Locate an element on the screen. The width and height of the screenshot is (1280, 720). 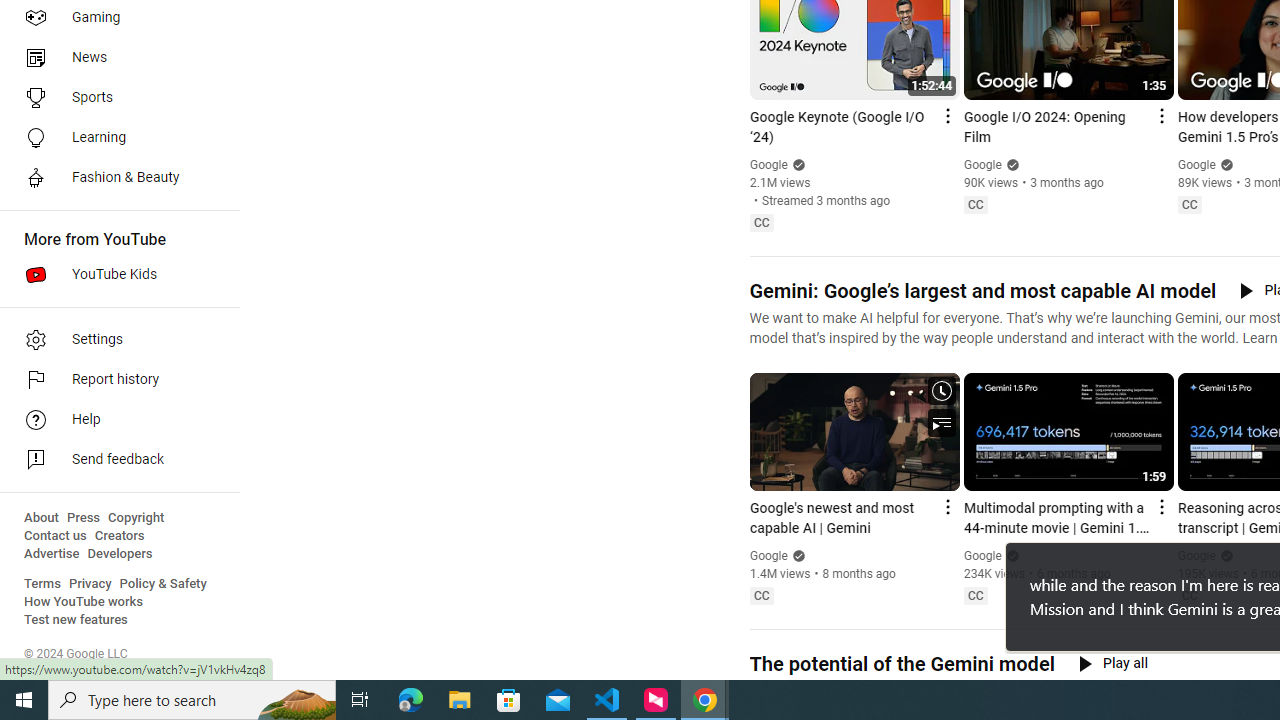
Fashion & Beauty is located at coordinates (114, 178).